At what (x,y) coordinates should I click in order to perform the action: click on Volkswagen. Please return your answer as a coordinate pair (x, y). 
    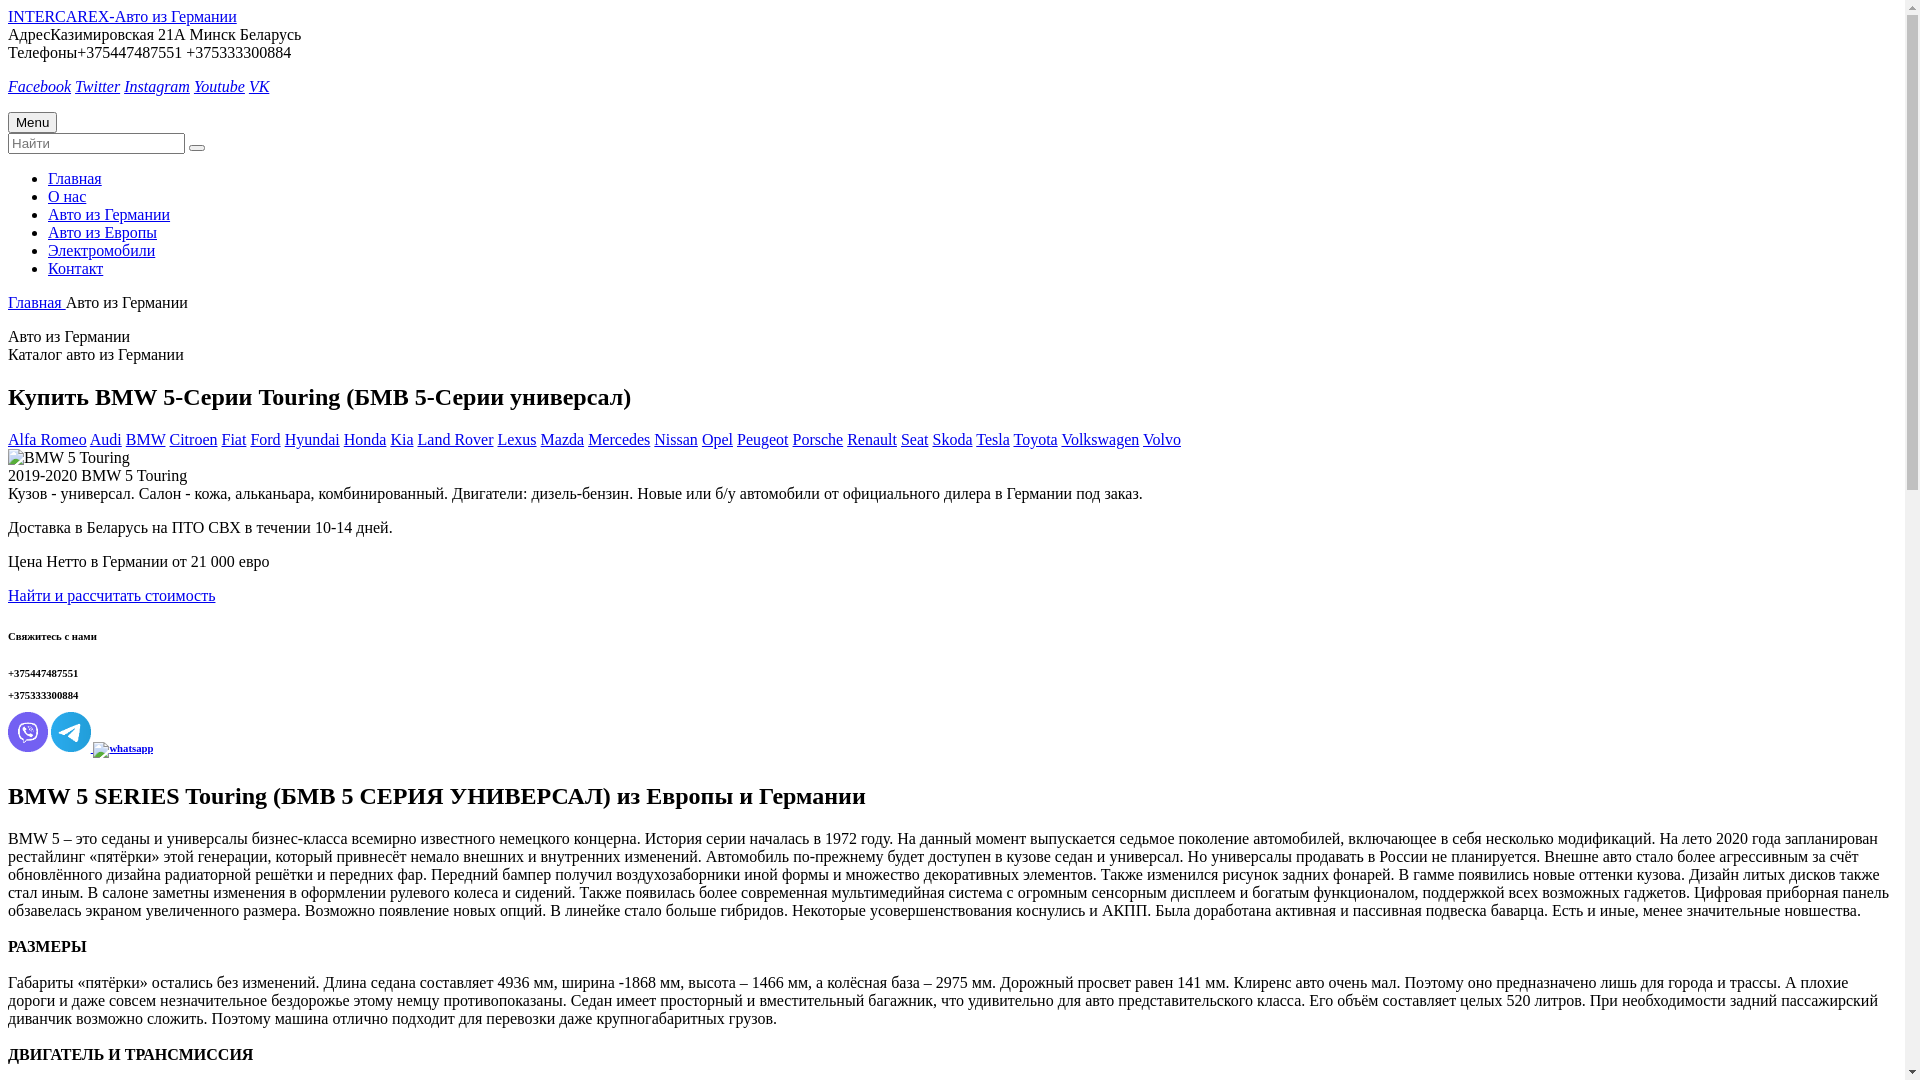
    Looking at the image, I should click on (1100, 440).